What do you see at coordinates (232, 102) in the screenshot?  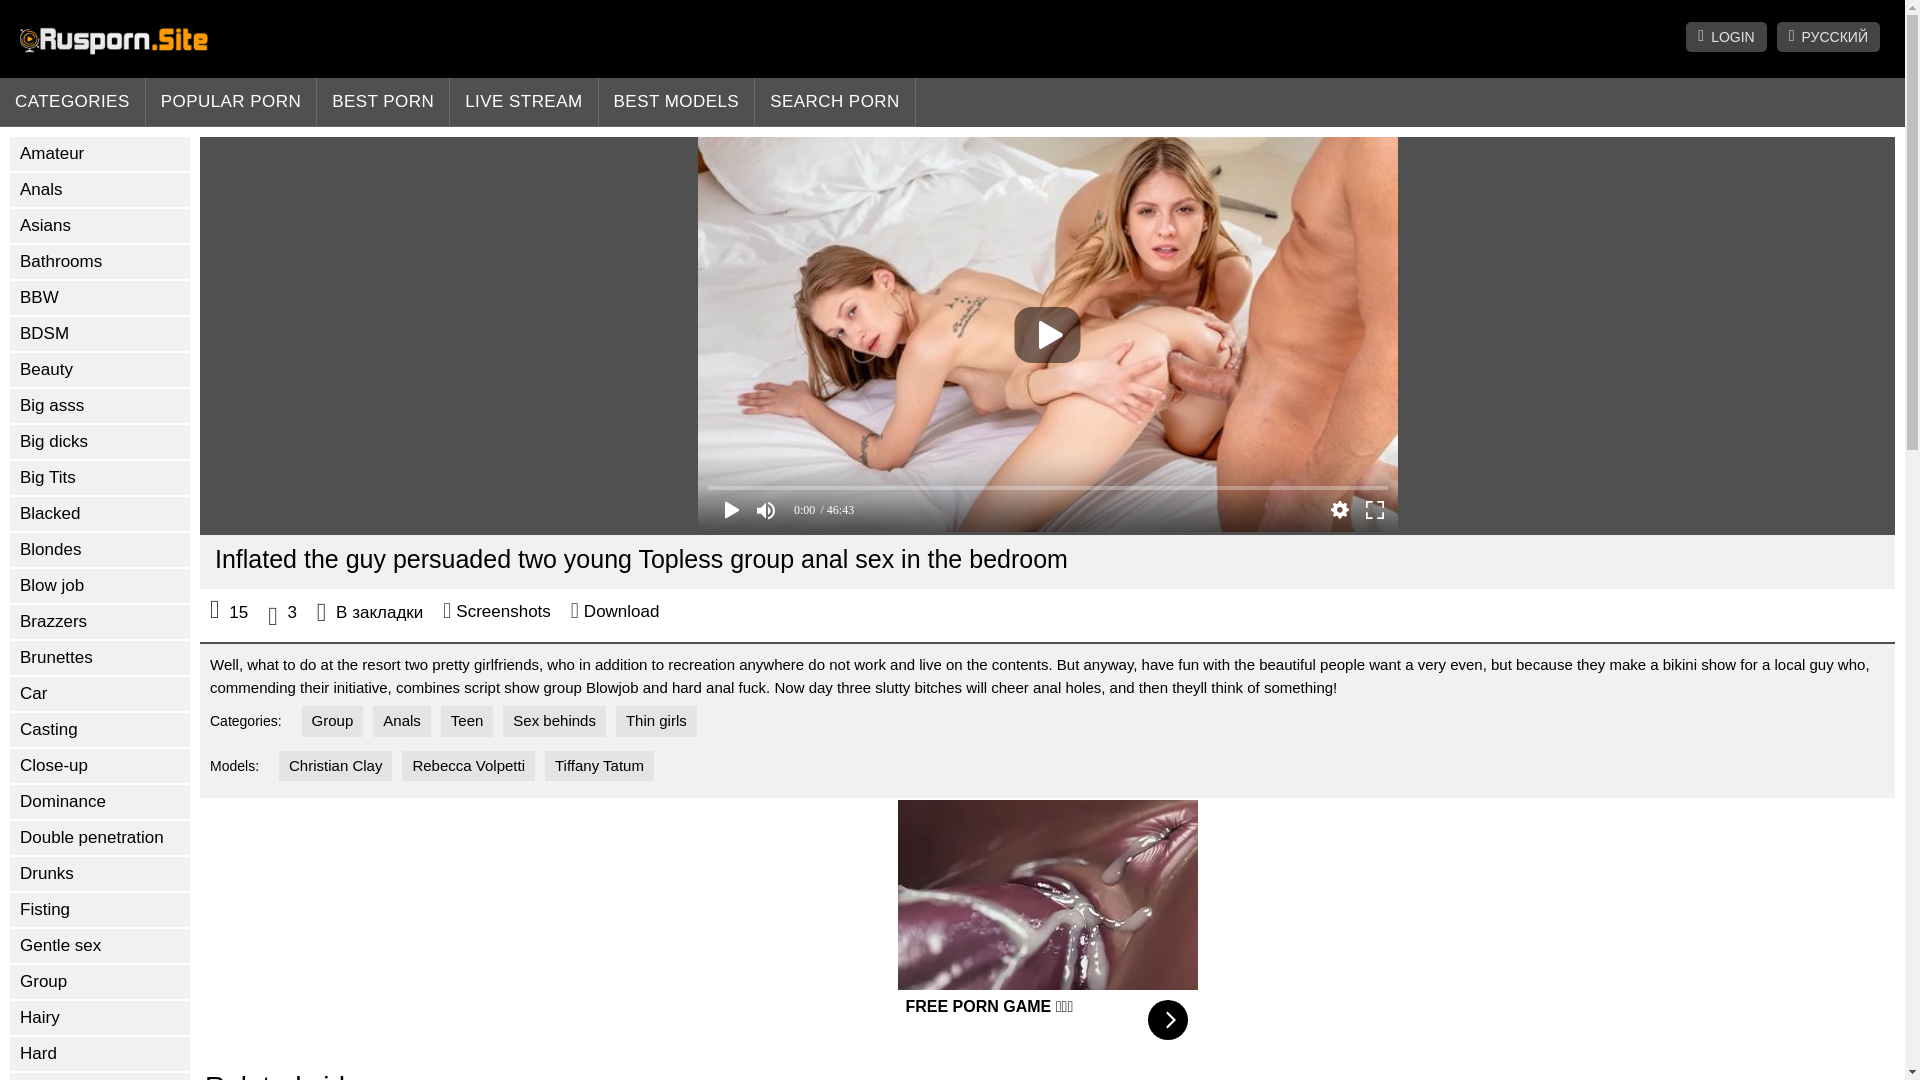 I see `POPULAR PORN` at bounding box center [232, 102].